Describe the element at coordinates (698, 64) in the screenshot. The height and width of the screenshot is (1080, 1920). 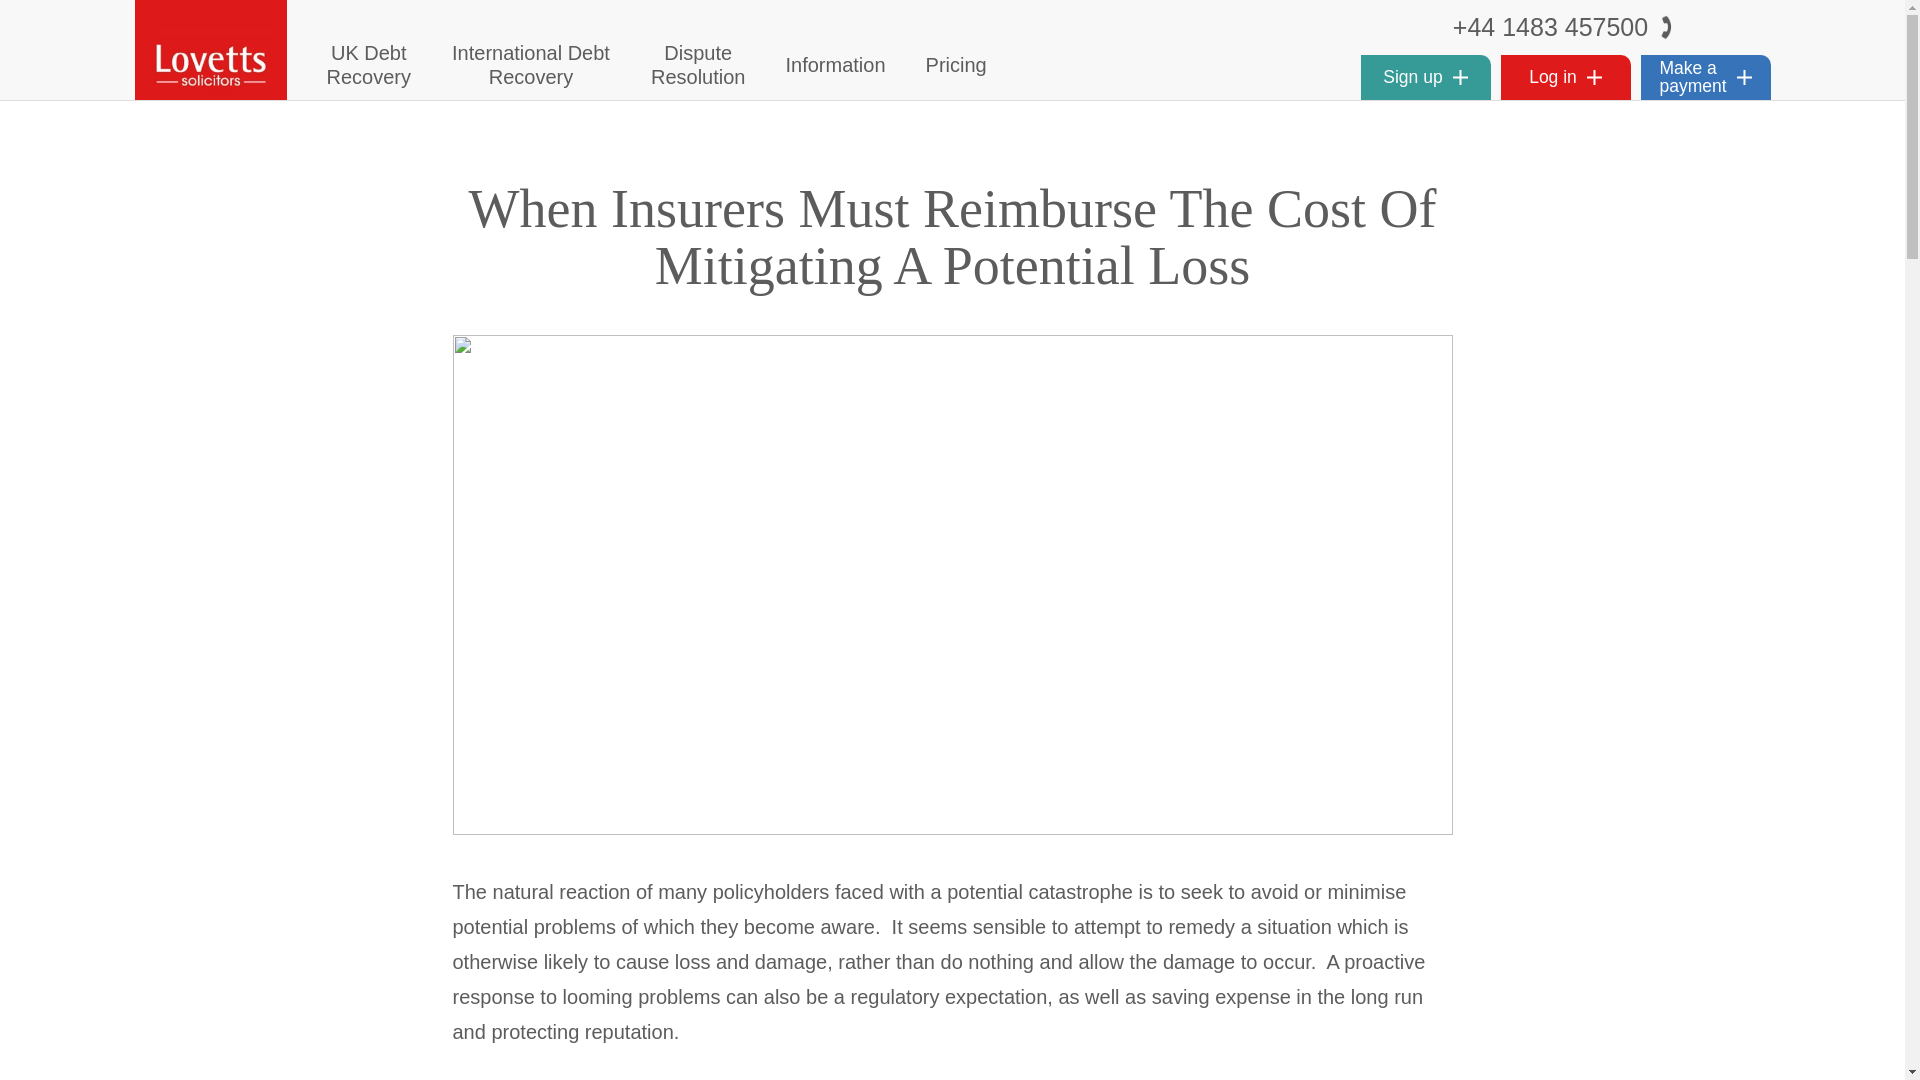
I see `Information` at that location.